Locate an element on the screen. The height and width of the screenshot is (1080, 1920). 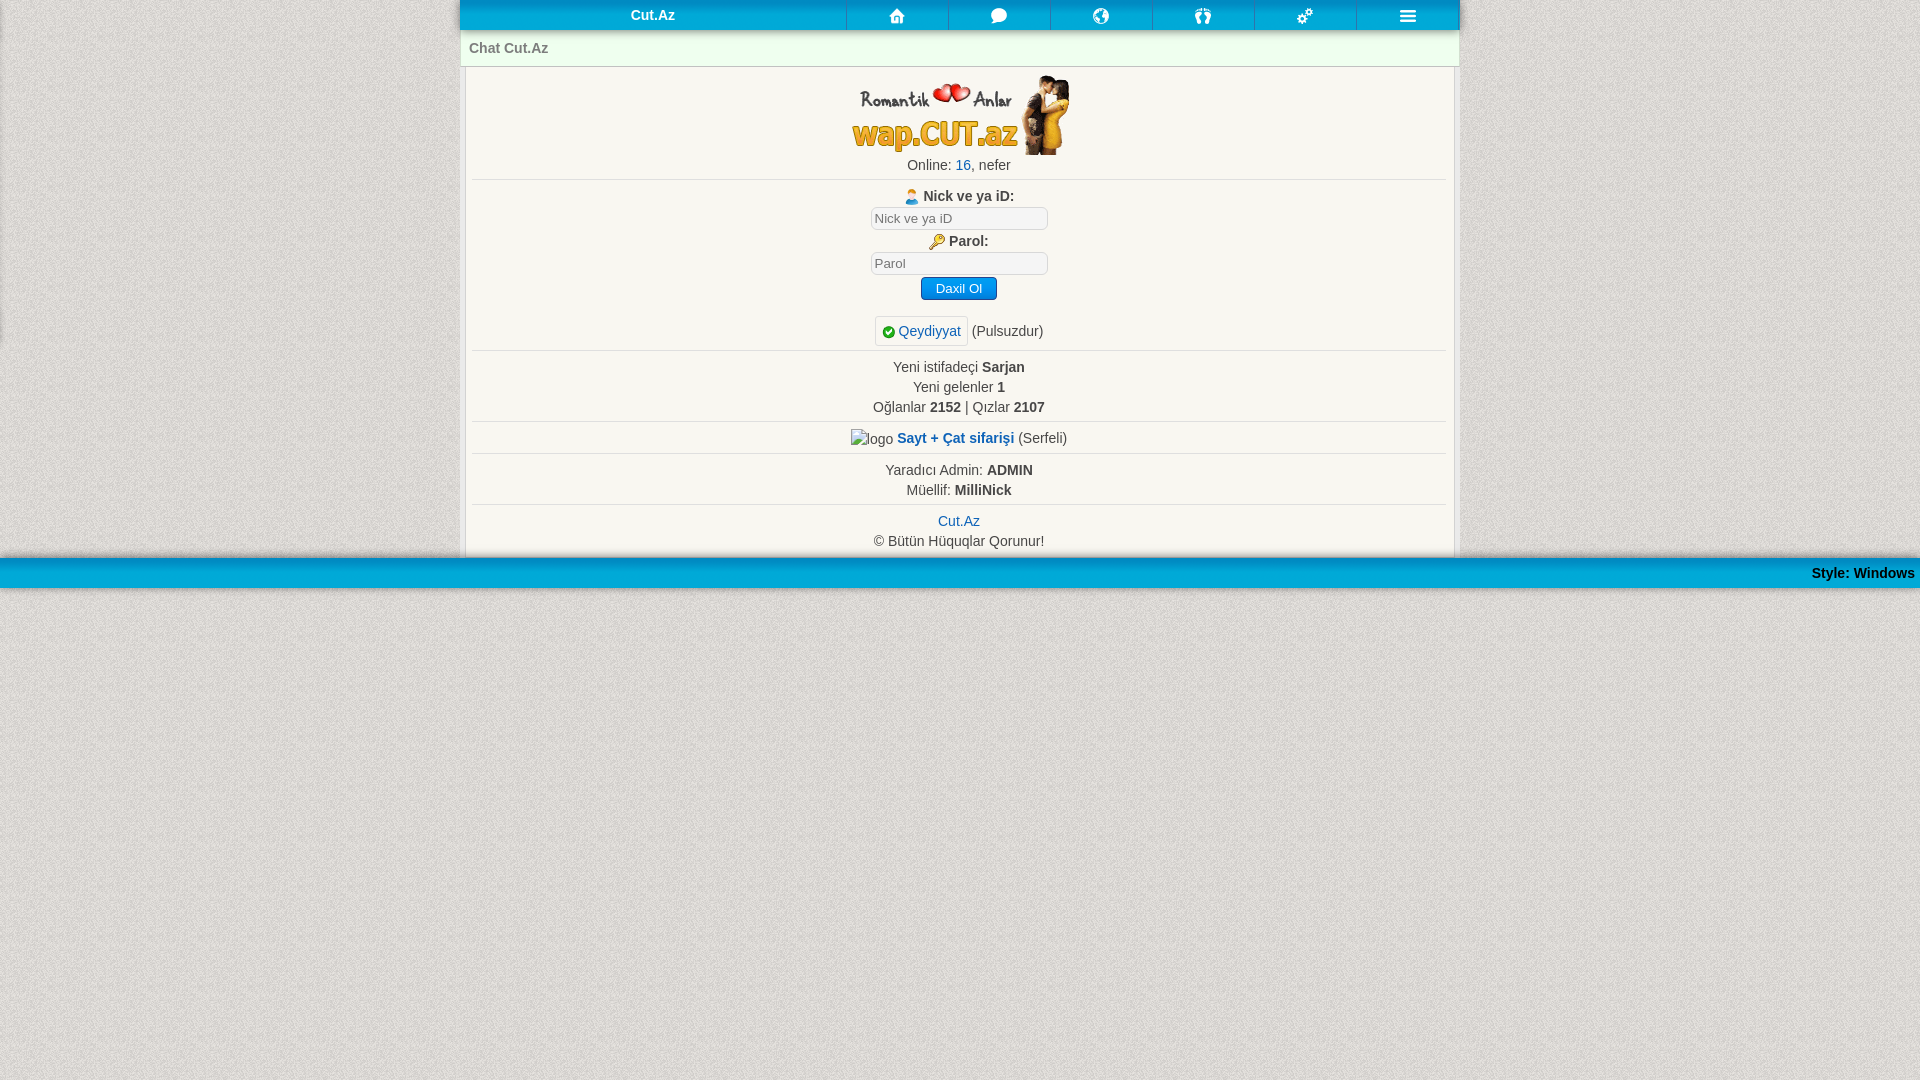
Parol is located at coordinates (958, 264).